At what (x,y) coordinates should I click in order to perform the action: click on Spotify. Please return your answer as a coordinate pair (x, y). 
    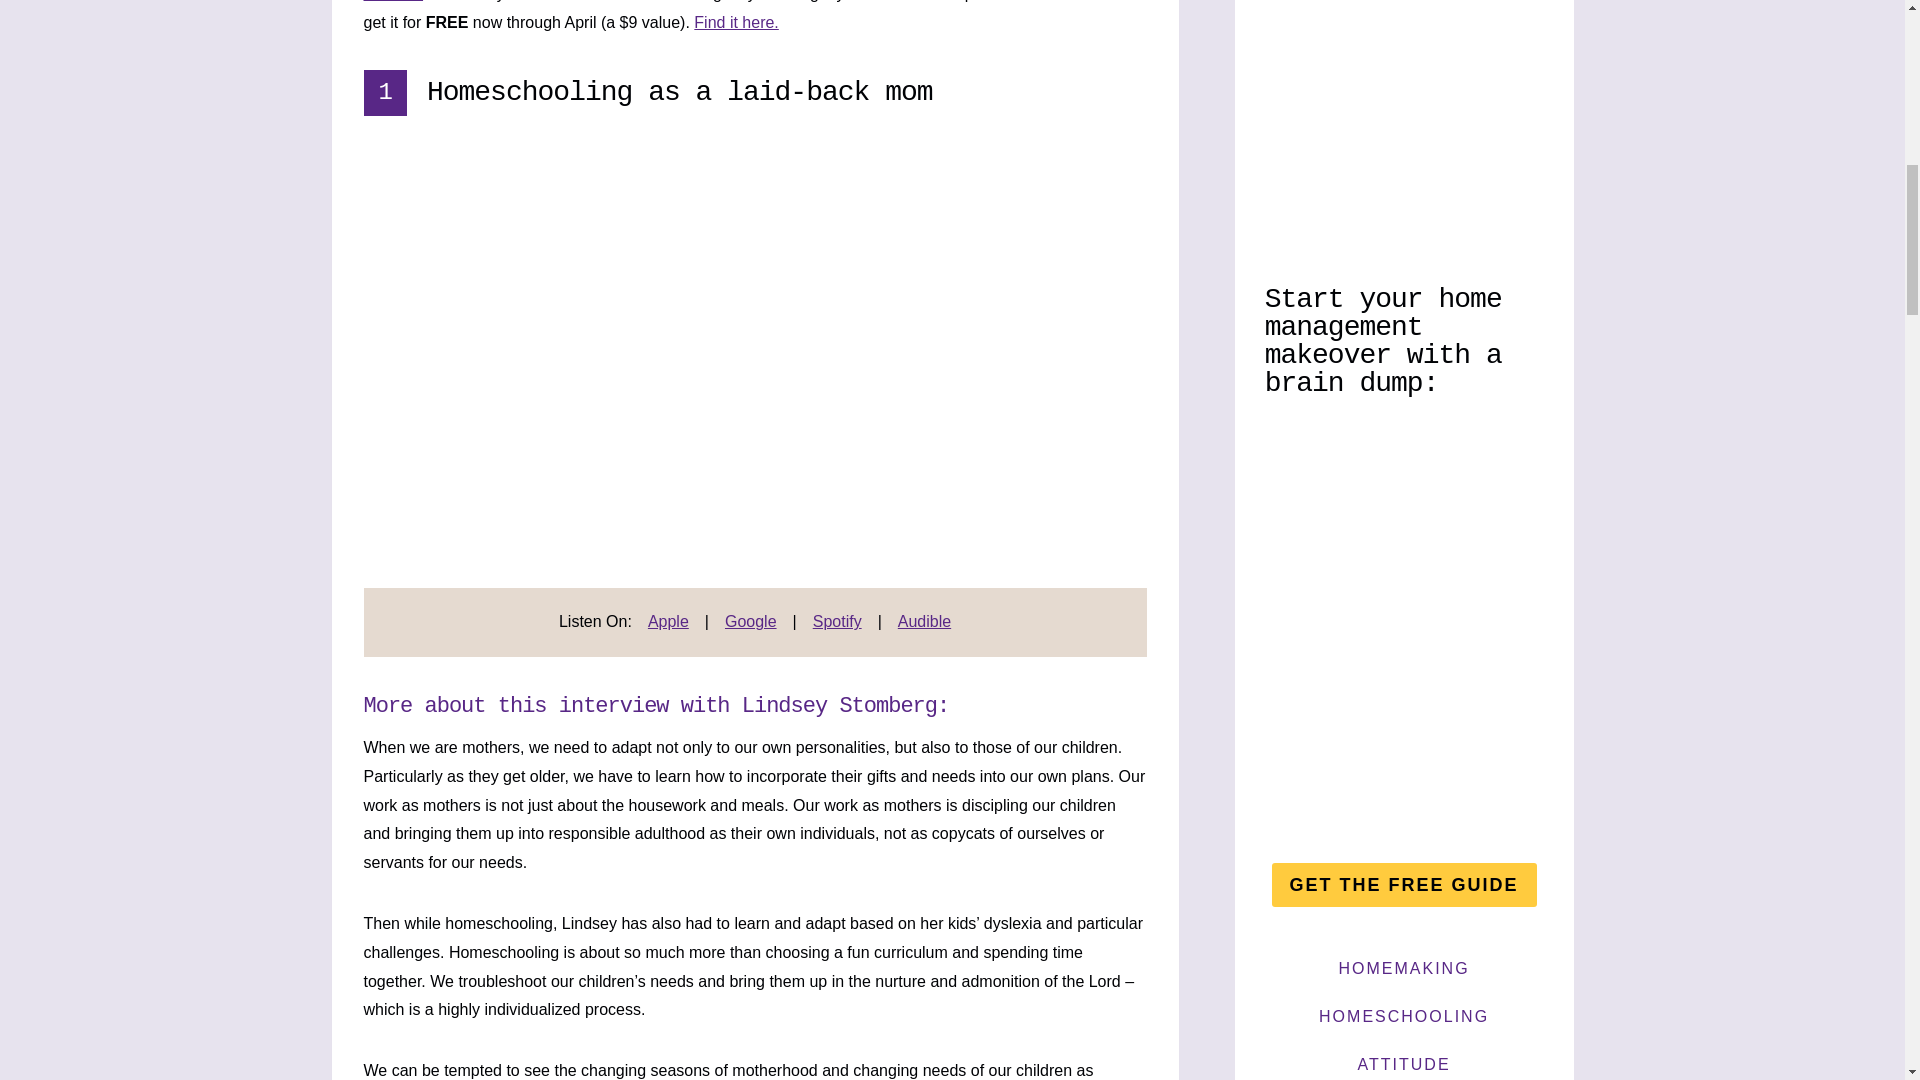
    Looking at the image, I should click on (837, 621).